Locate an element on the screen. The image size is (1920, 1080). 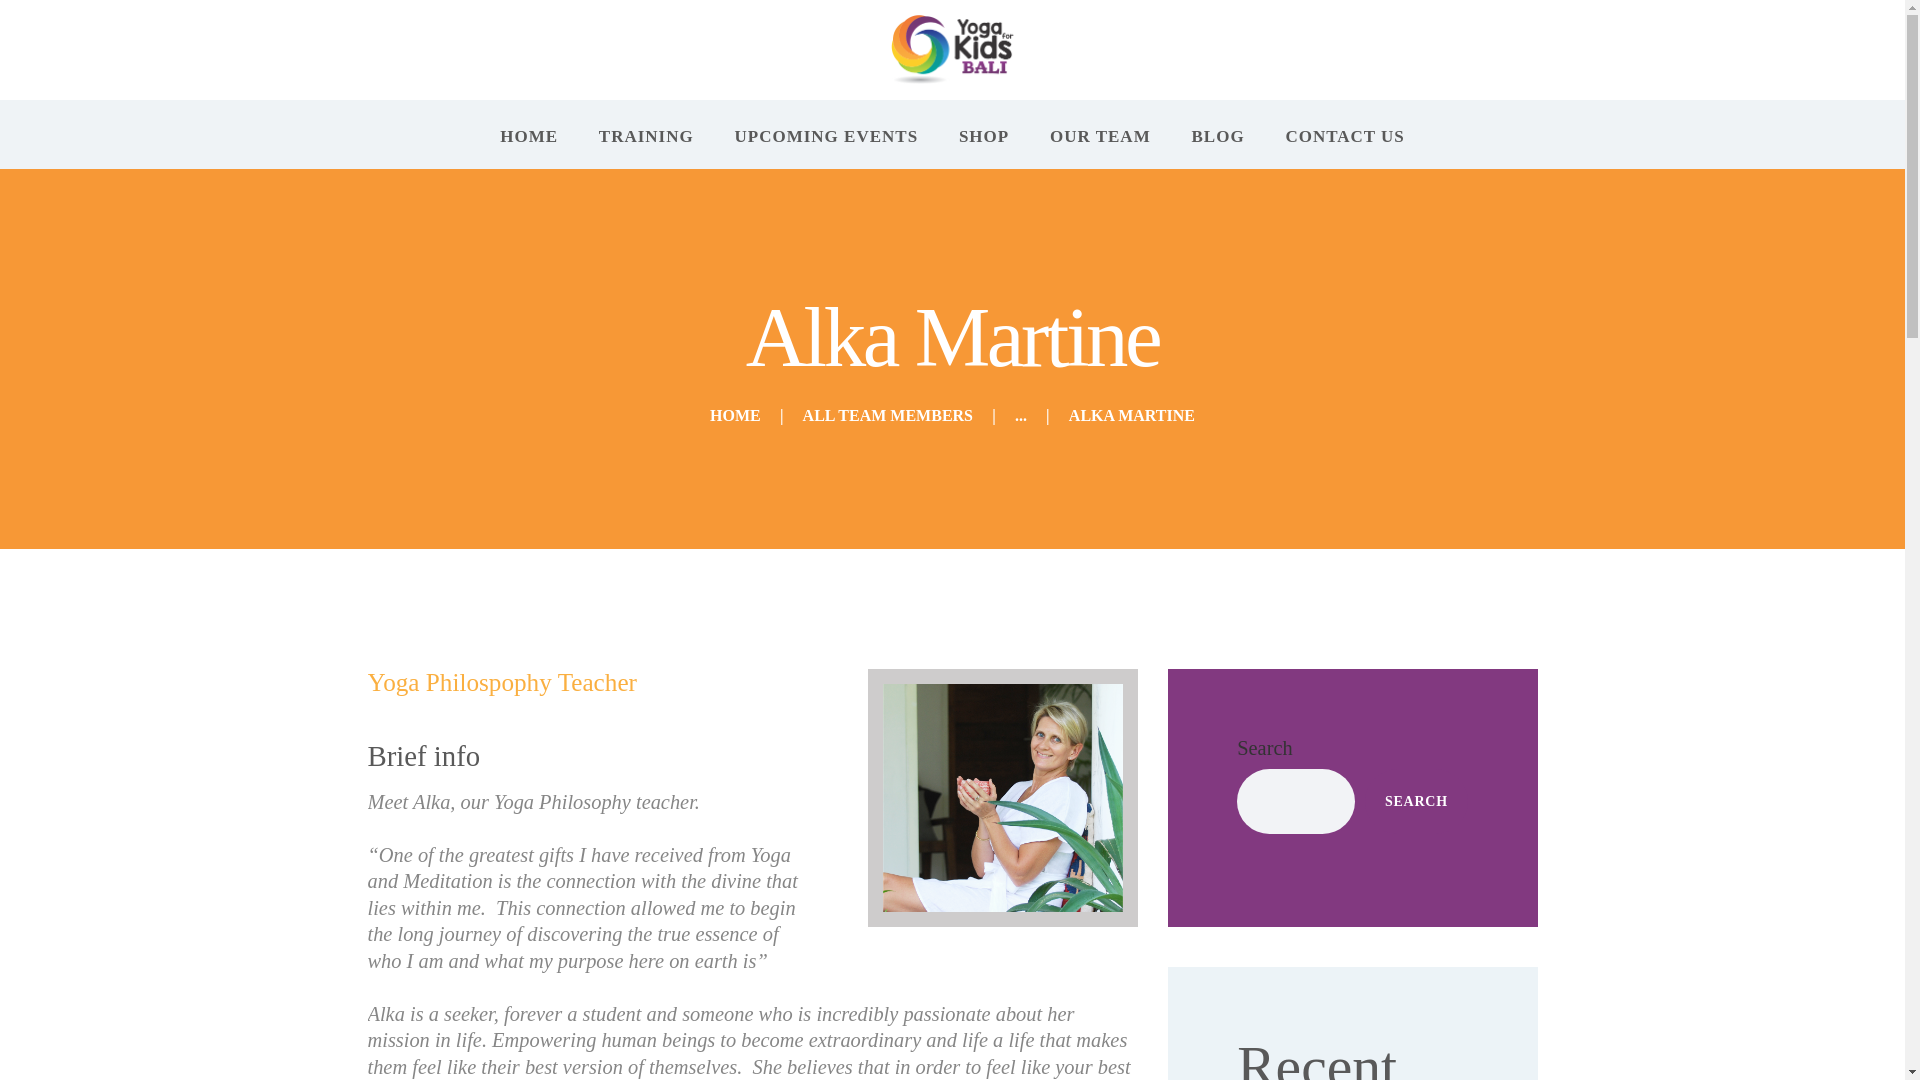
UPCOMING EVENTS is located at coordinates (826, 136).